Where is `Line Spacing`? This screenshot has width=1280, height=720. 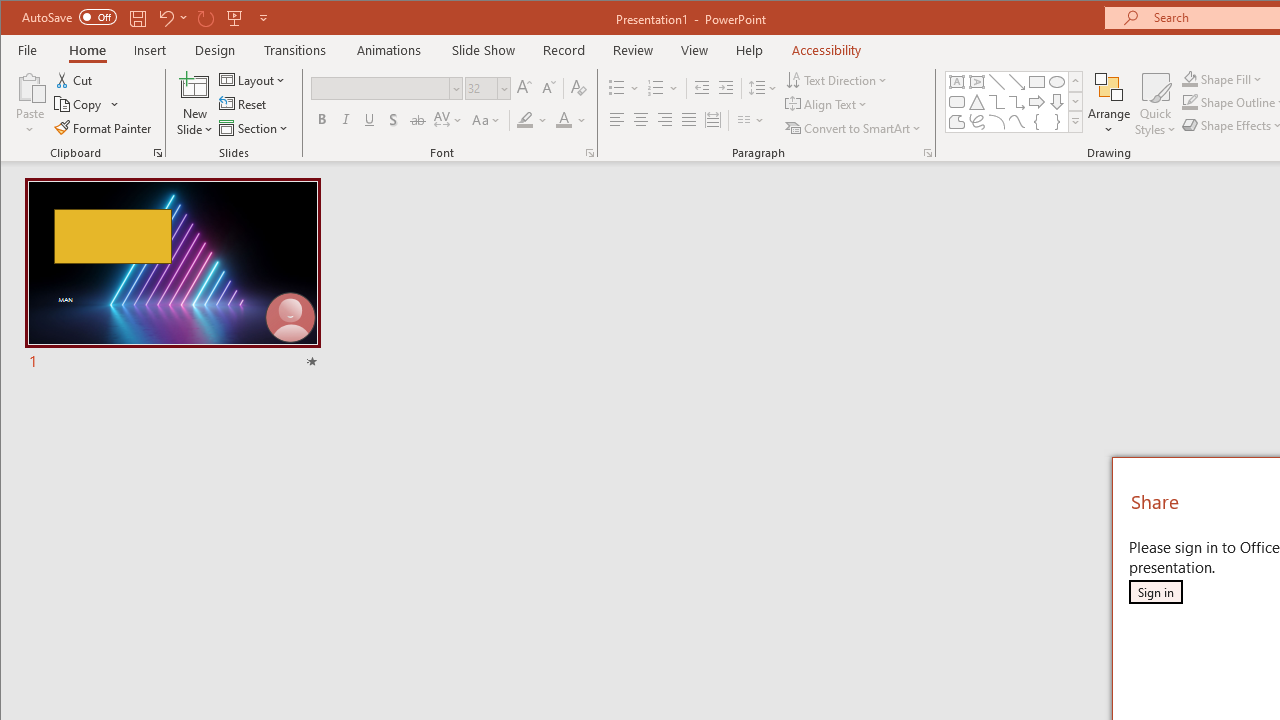
Line Spacing is located at coordinates (764, 88).